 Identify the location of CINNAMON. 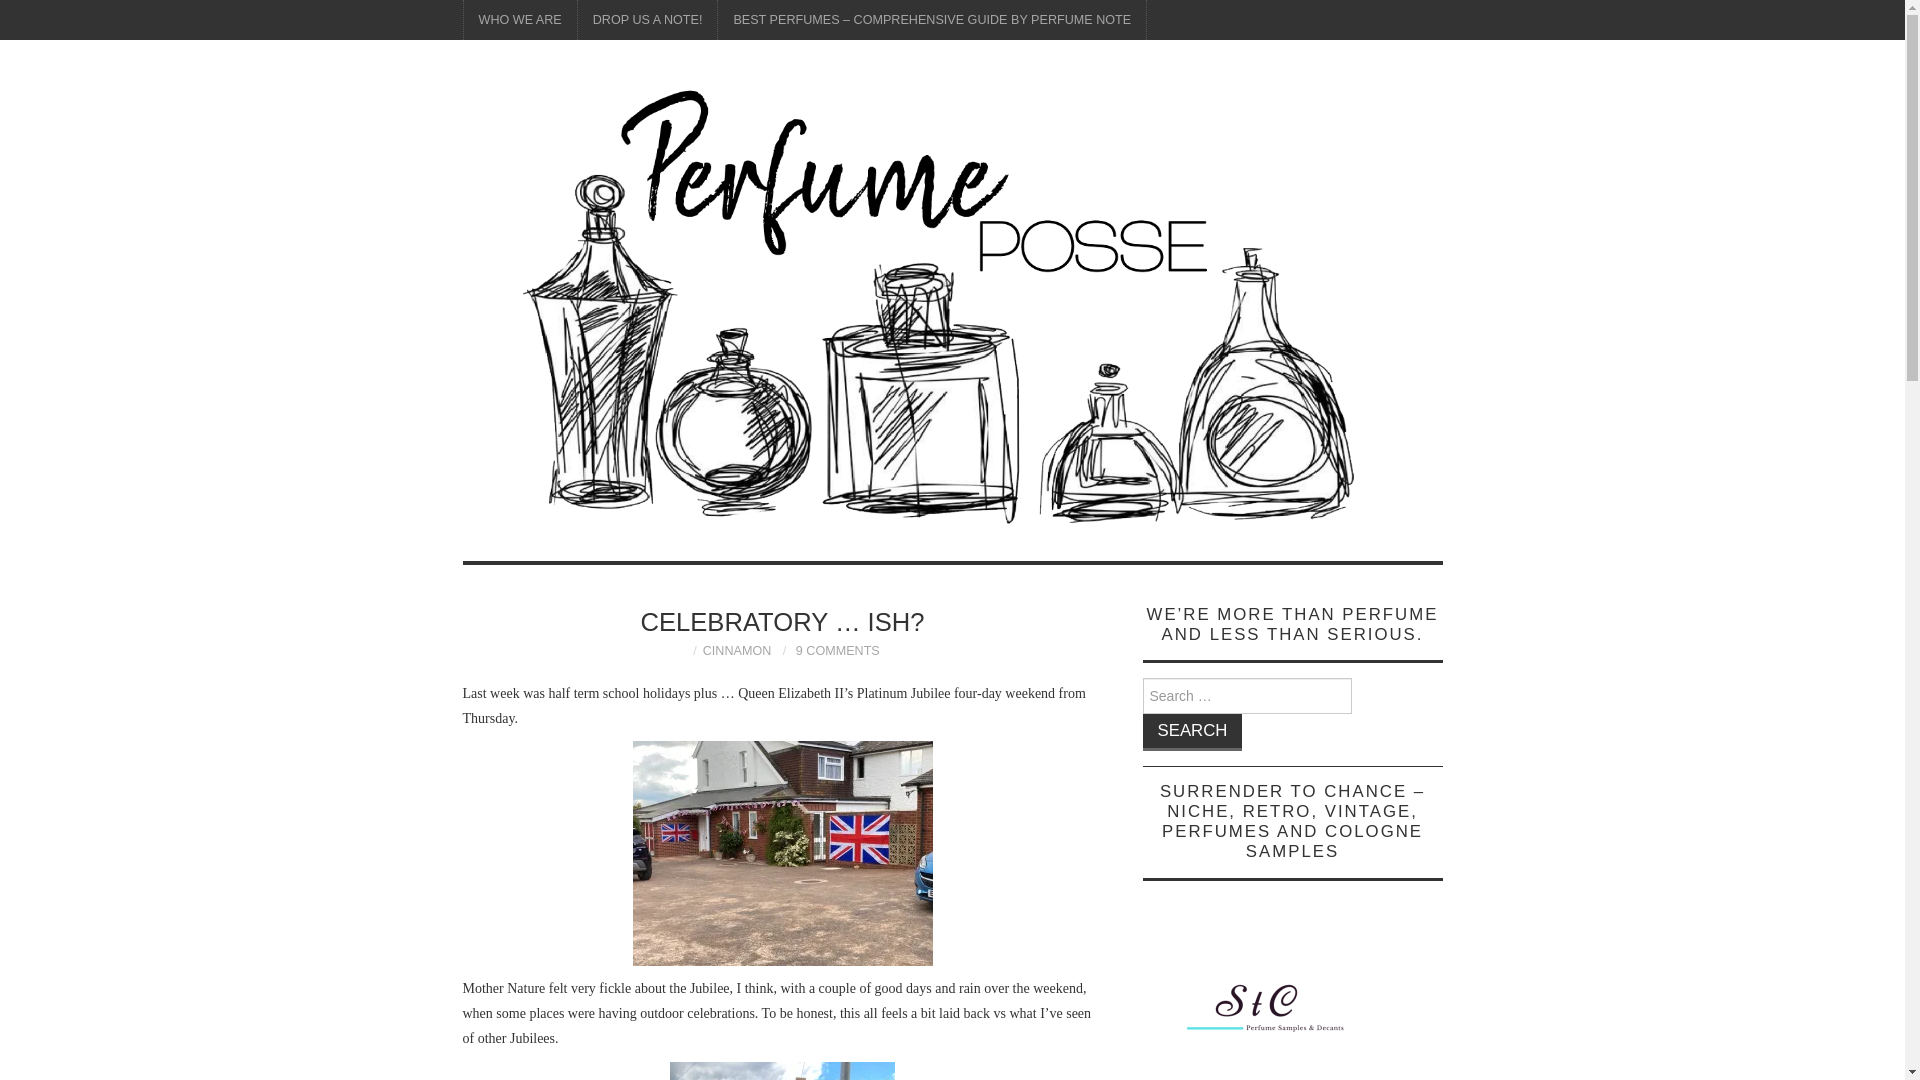
(736, 650).